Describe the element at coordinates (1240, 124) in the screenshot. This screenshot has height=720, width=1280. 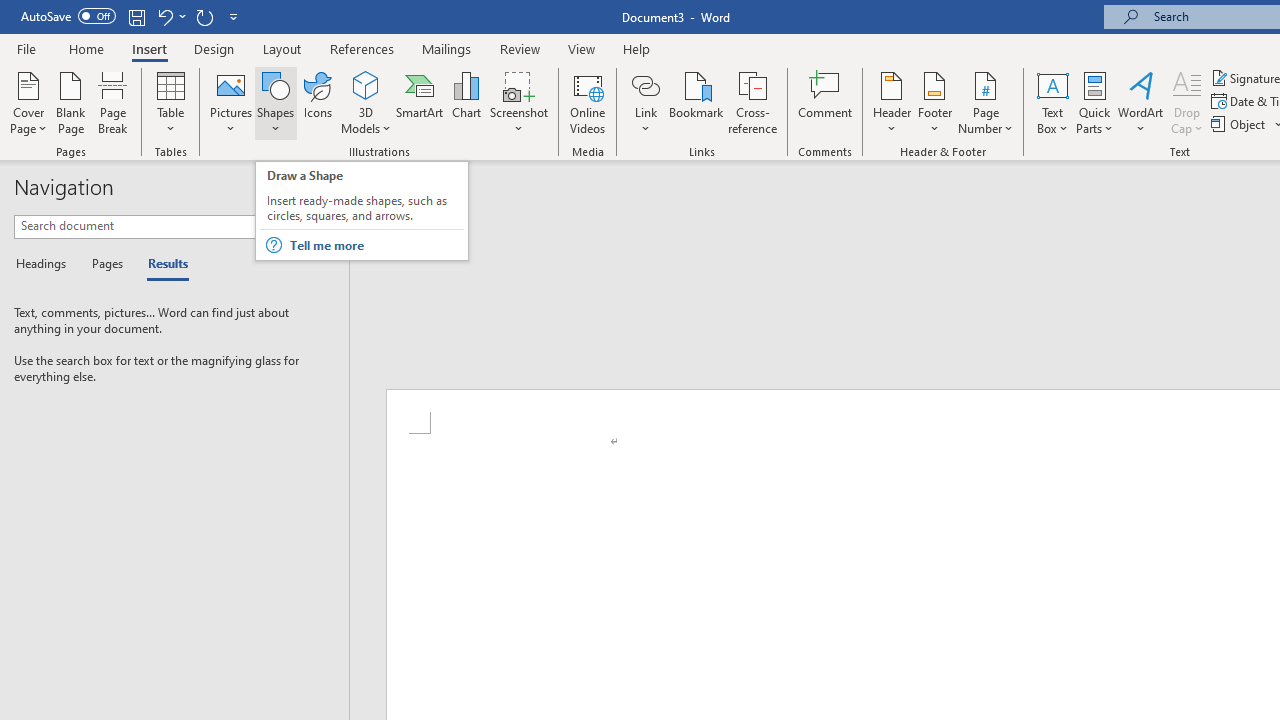
I see `Object...` at that location.